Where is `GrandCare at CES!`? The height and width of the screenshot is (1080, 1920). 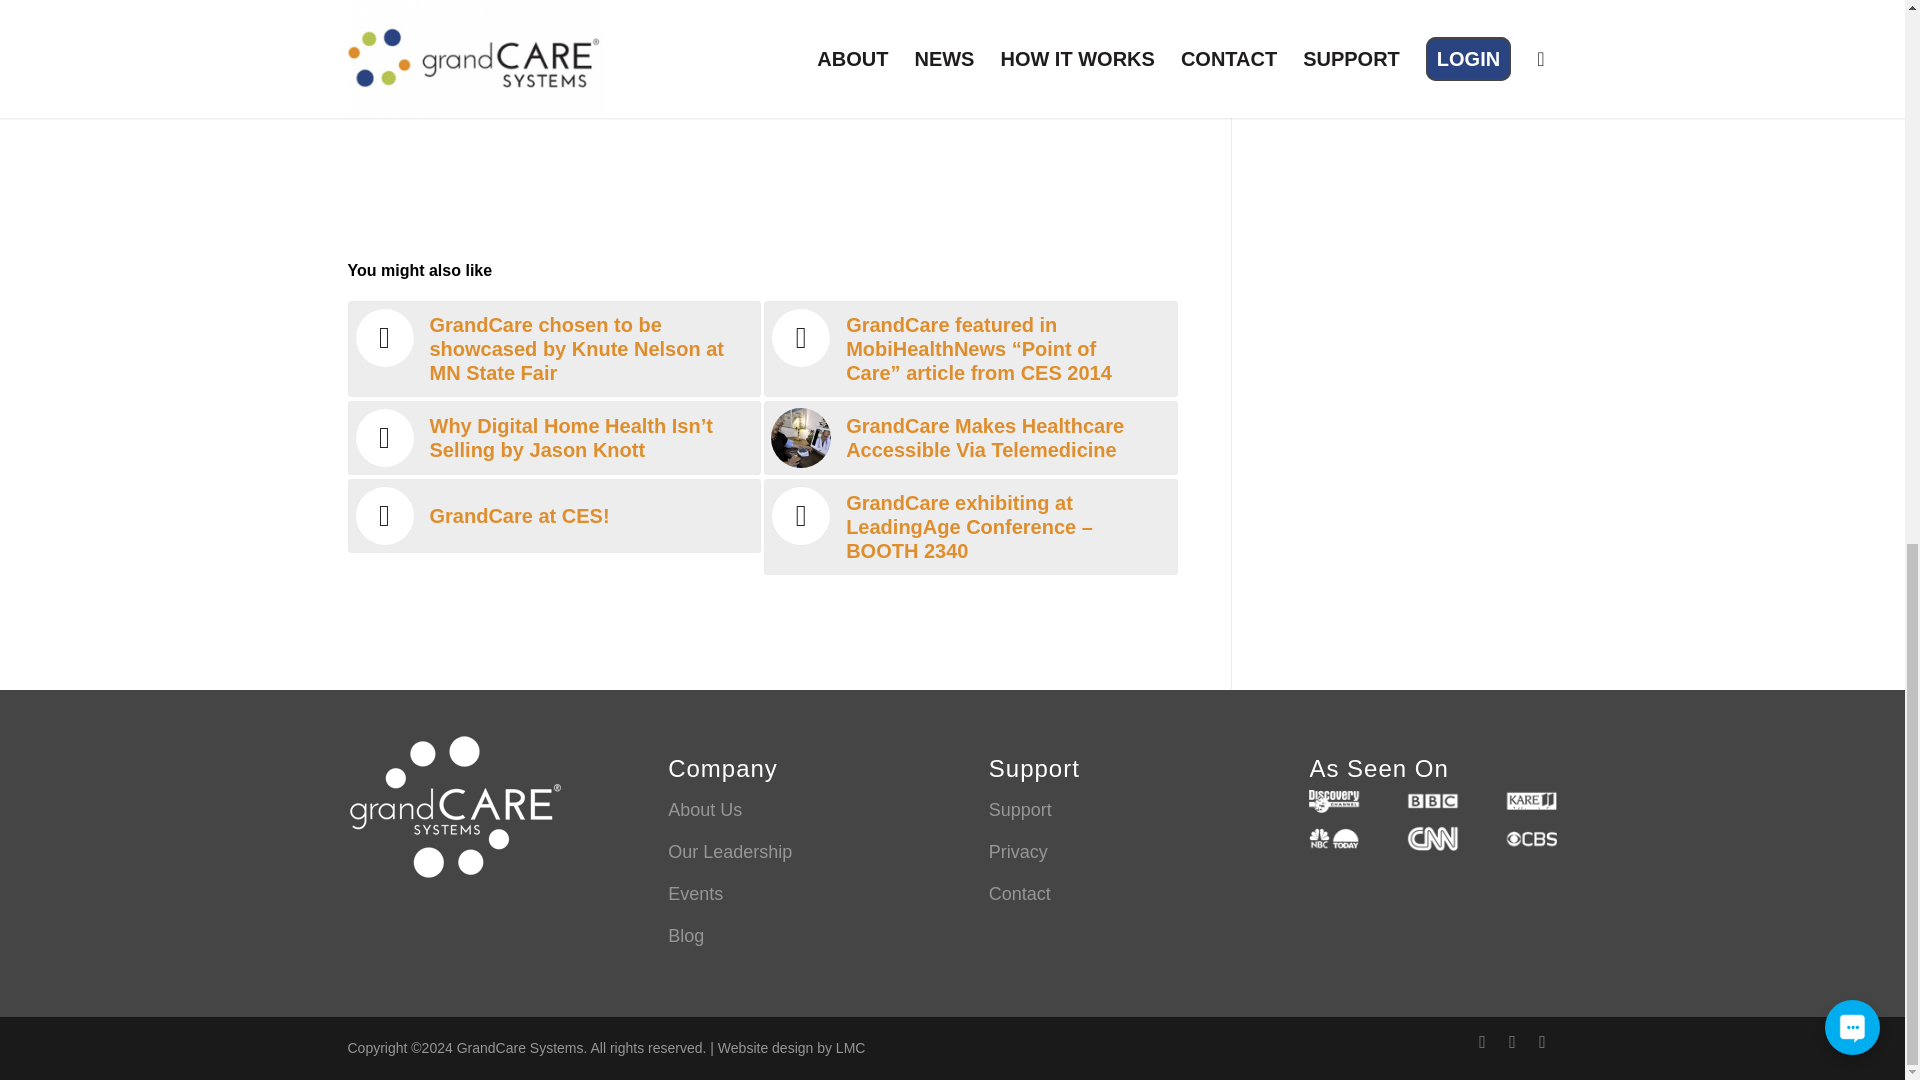 GrandCare at CES! is located at coordinates (554, 516).